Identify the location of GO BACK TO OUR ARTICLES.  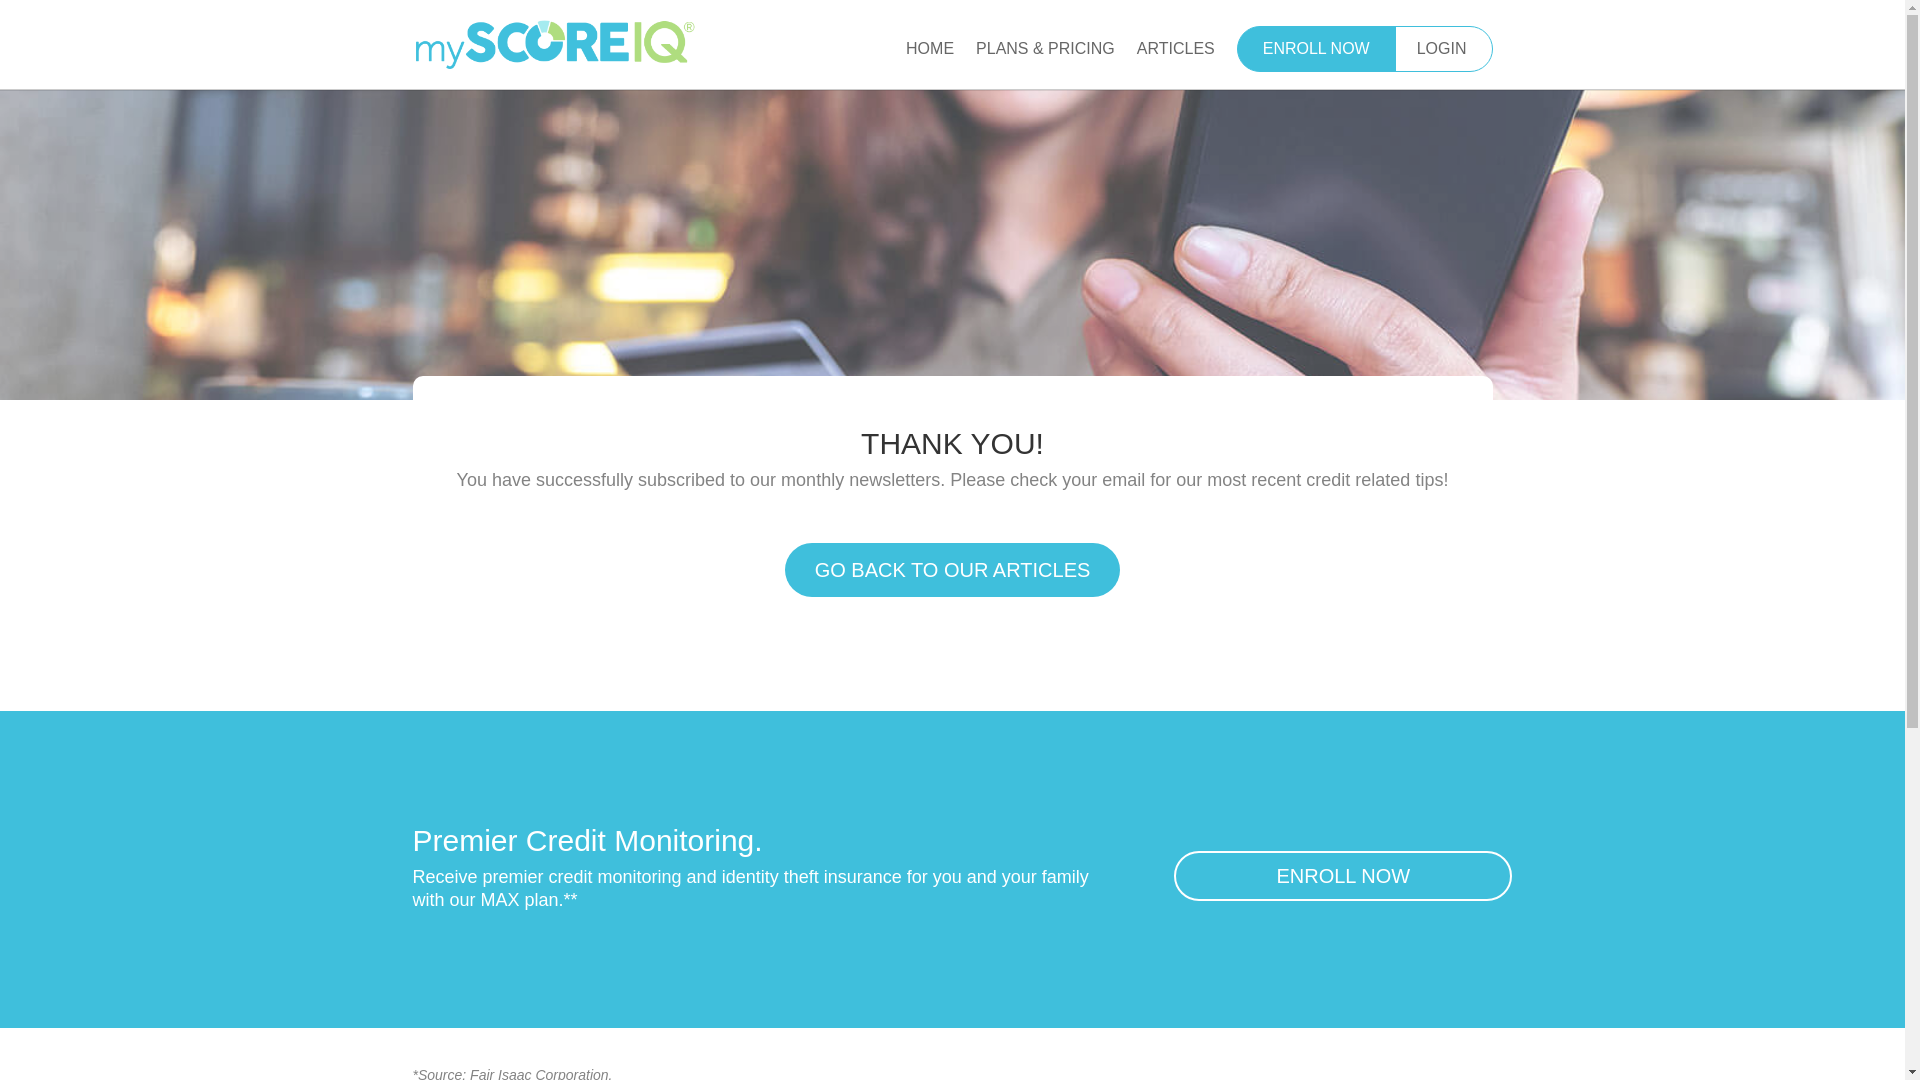
(953, 570).